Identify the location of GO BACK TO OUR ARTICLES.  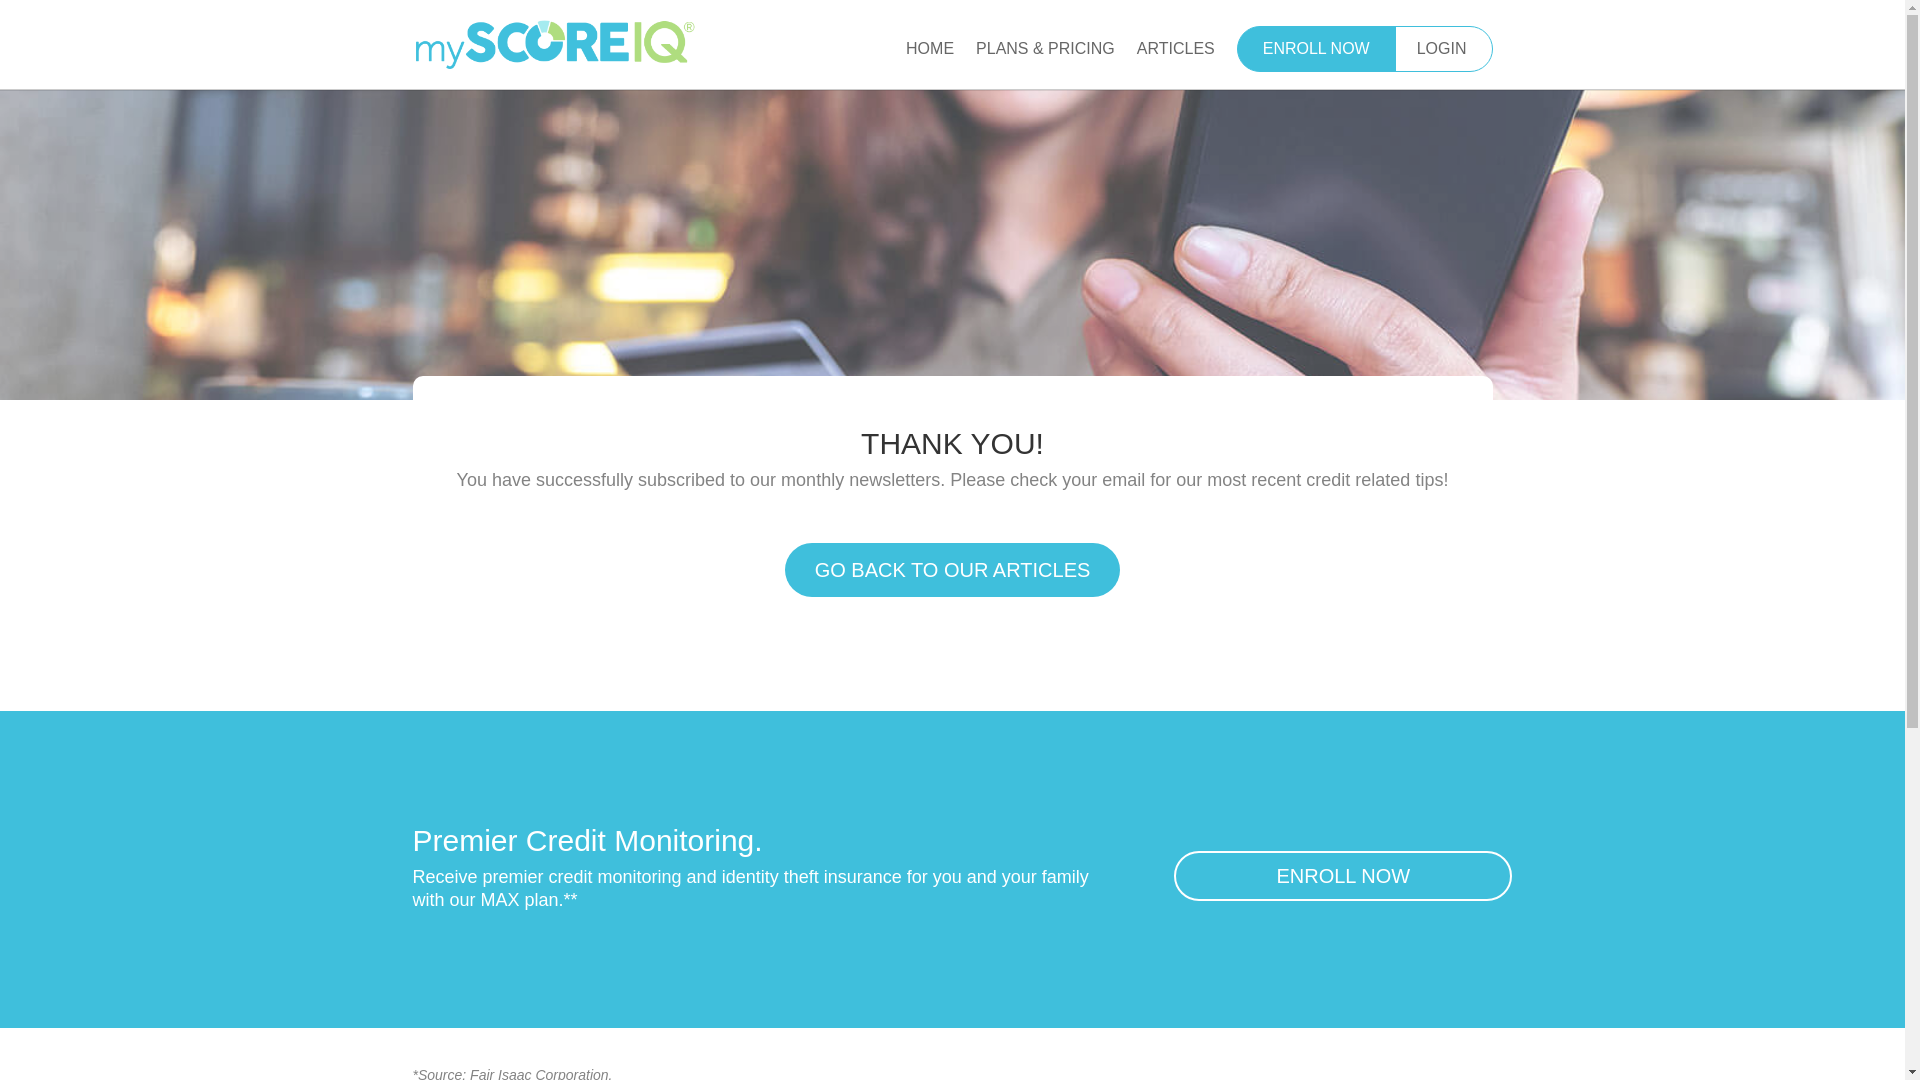
(953, 570).